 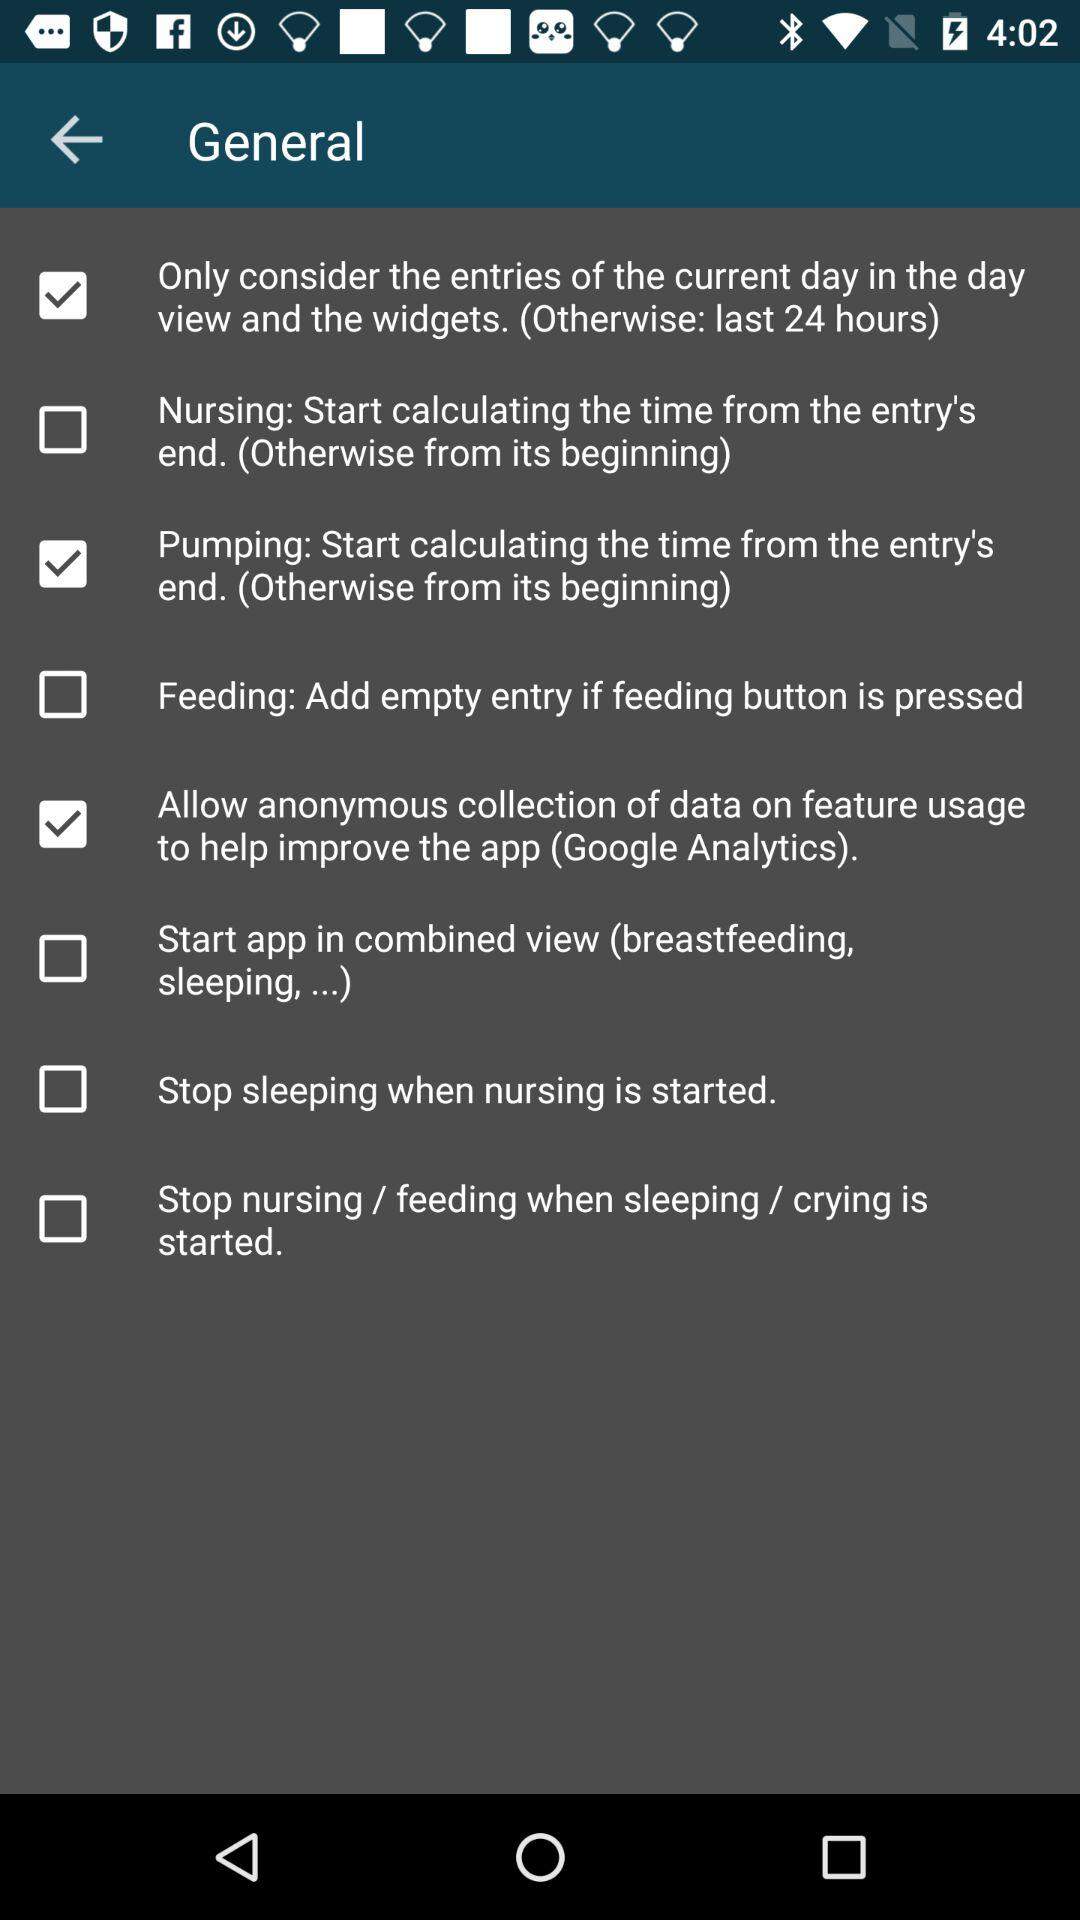 What do you see at coordinates (63, 564) in the screenshot?
I see `select options` at bounding box center [63, 564].